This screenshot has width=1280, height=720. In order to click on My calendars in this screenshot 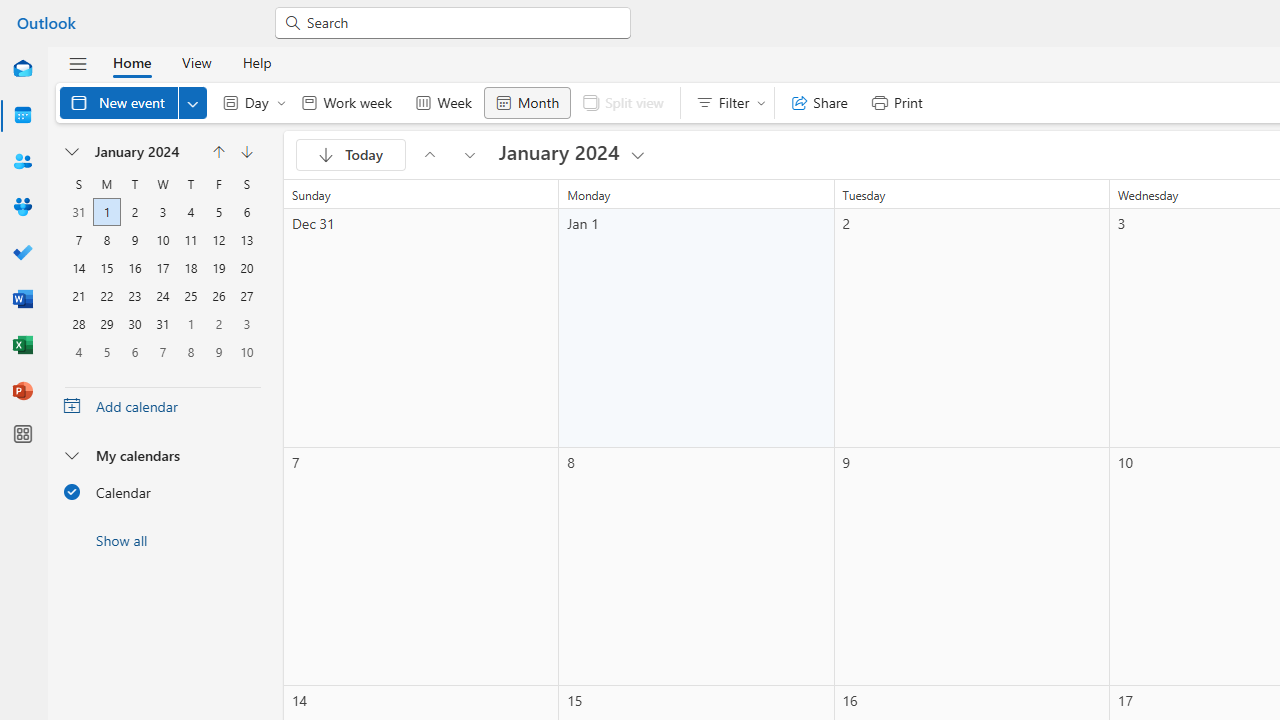, I will do `click(162, 455)`.